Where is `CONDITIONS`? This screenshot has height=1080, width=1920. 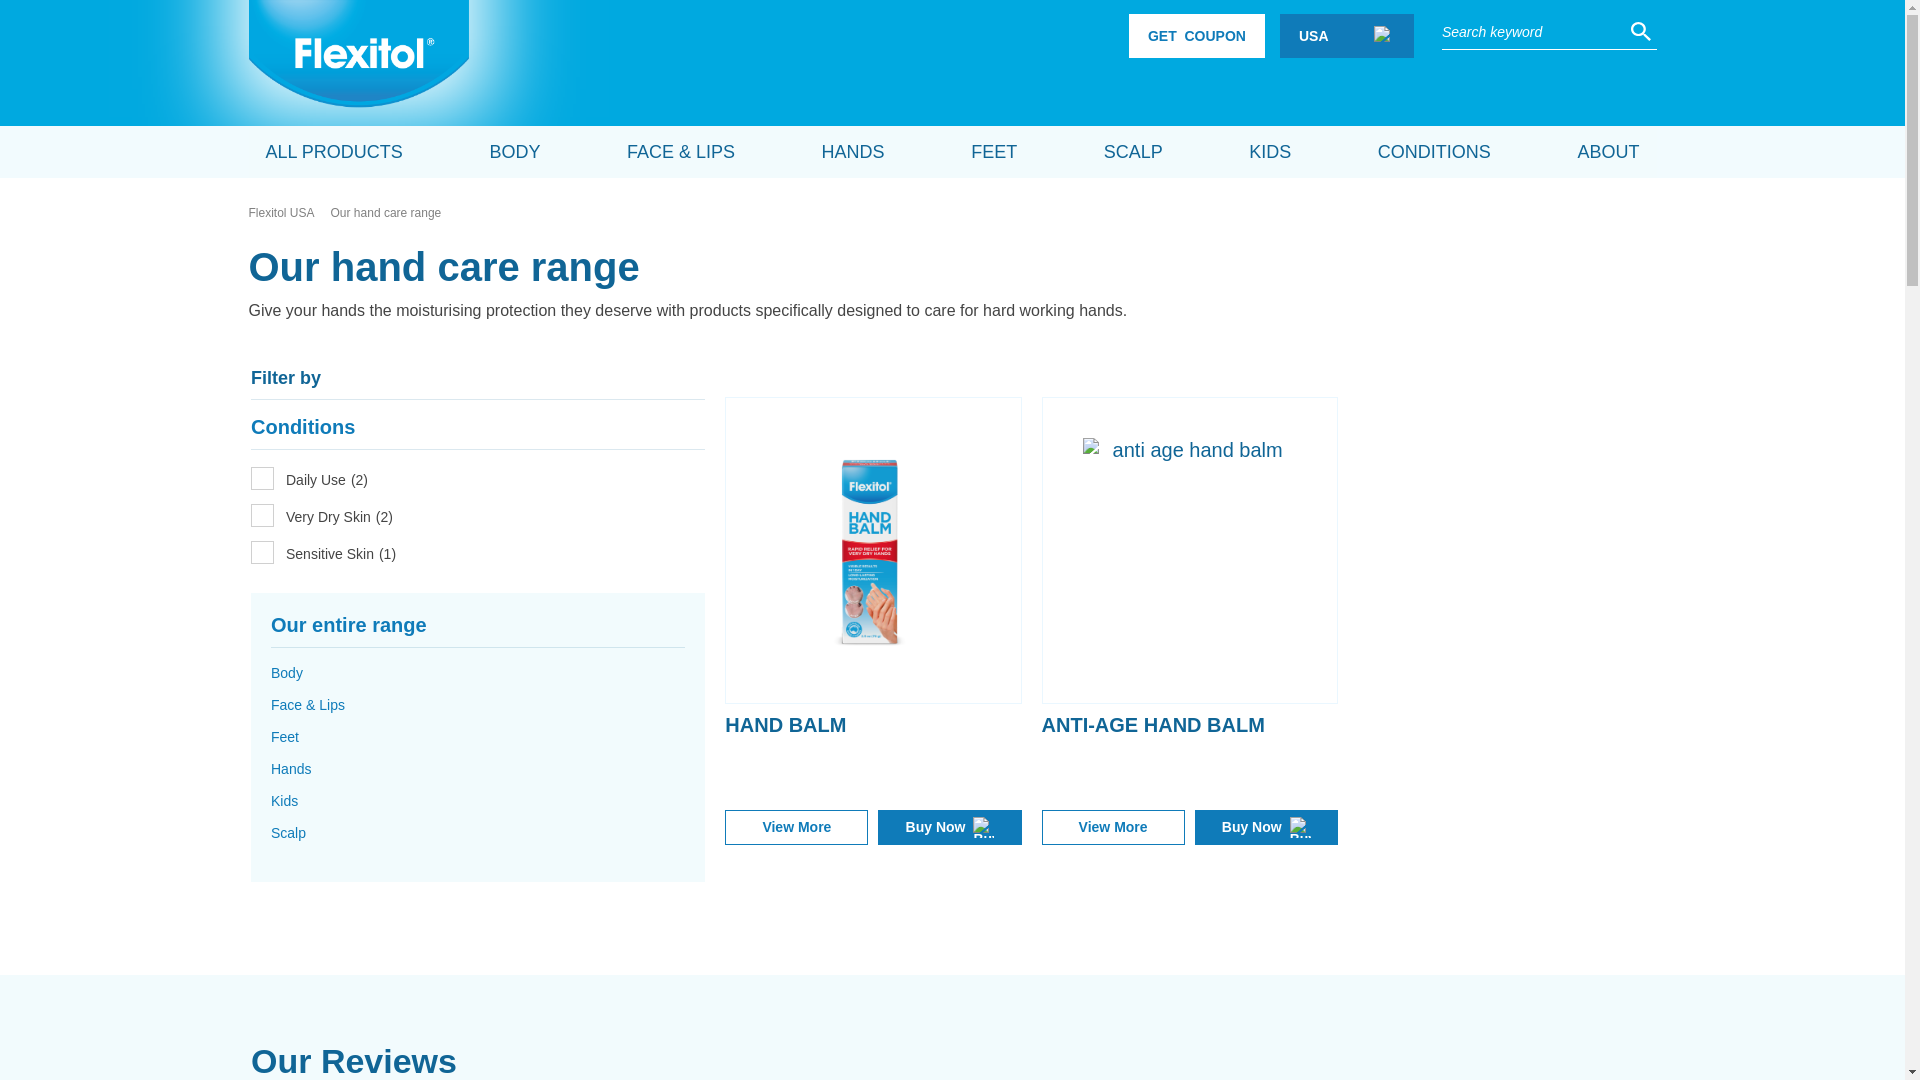 CONDITIONS is located at coordinates (1434, 152).